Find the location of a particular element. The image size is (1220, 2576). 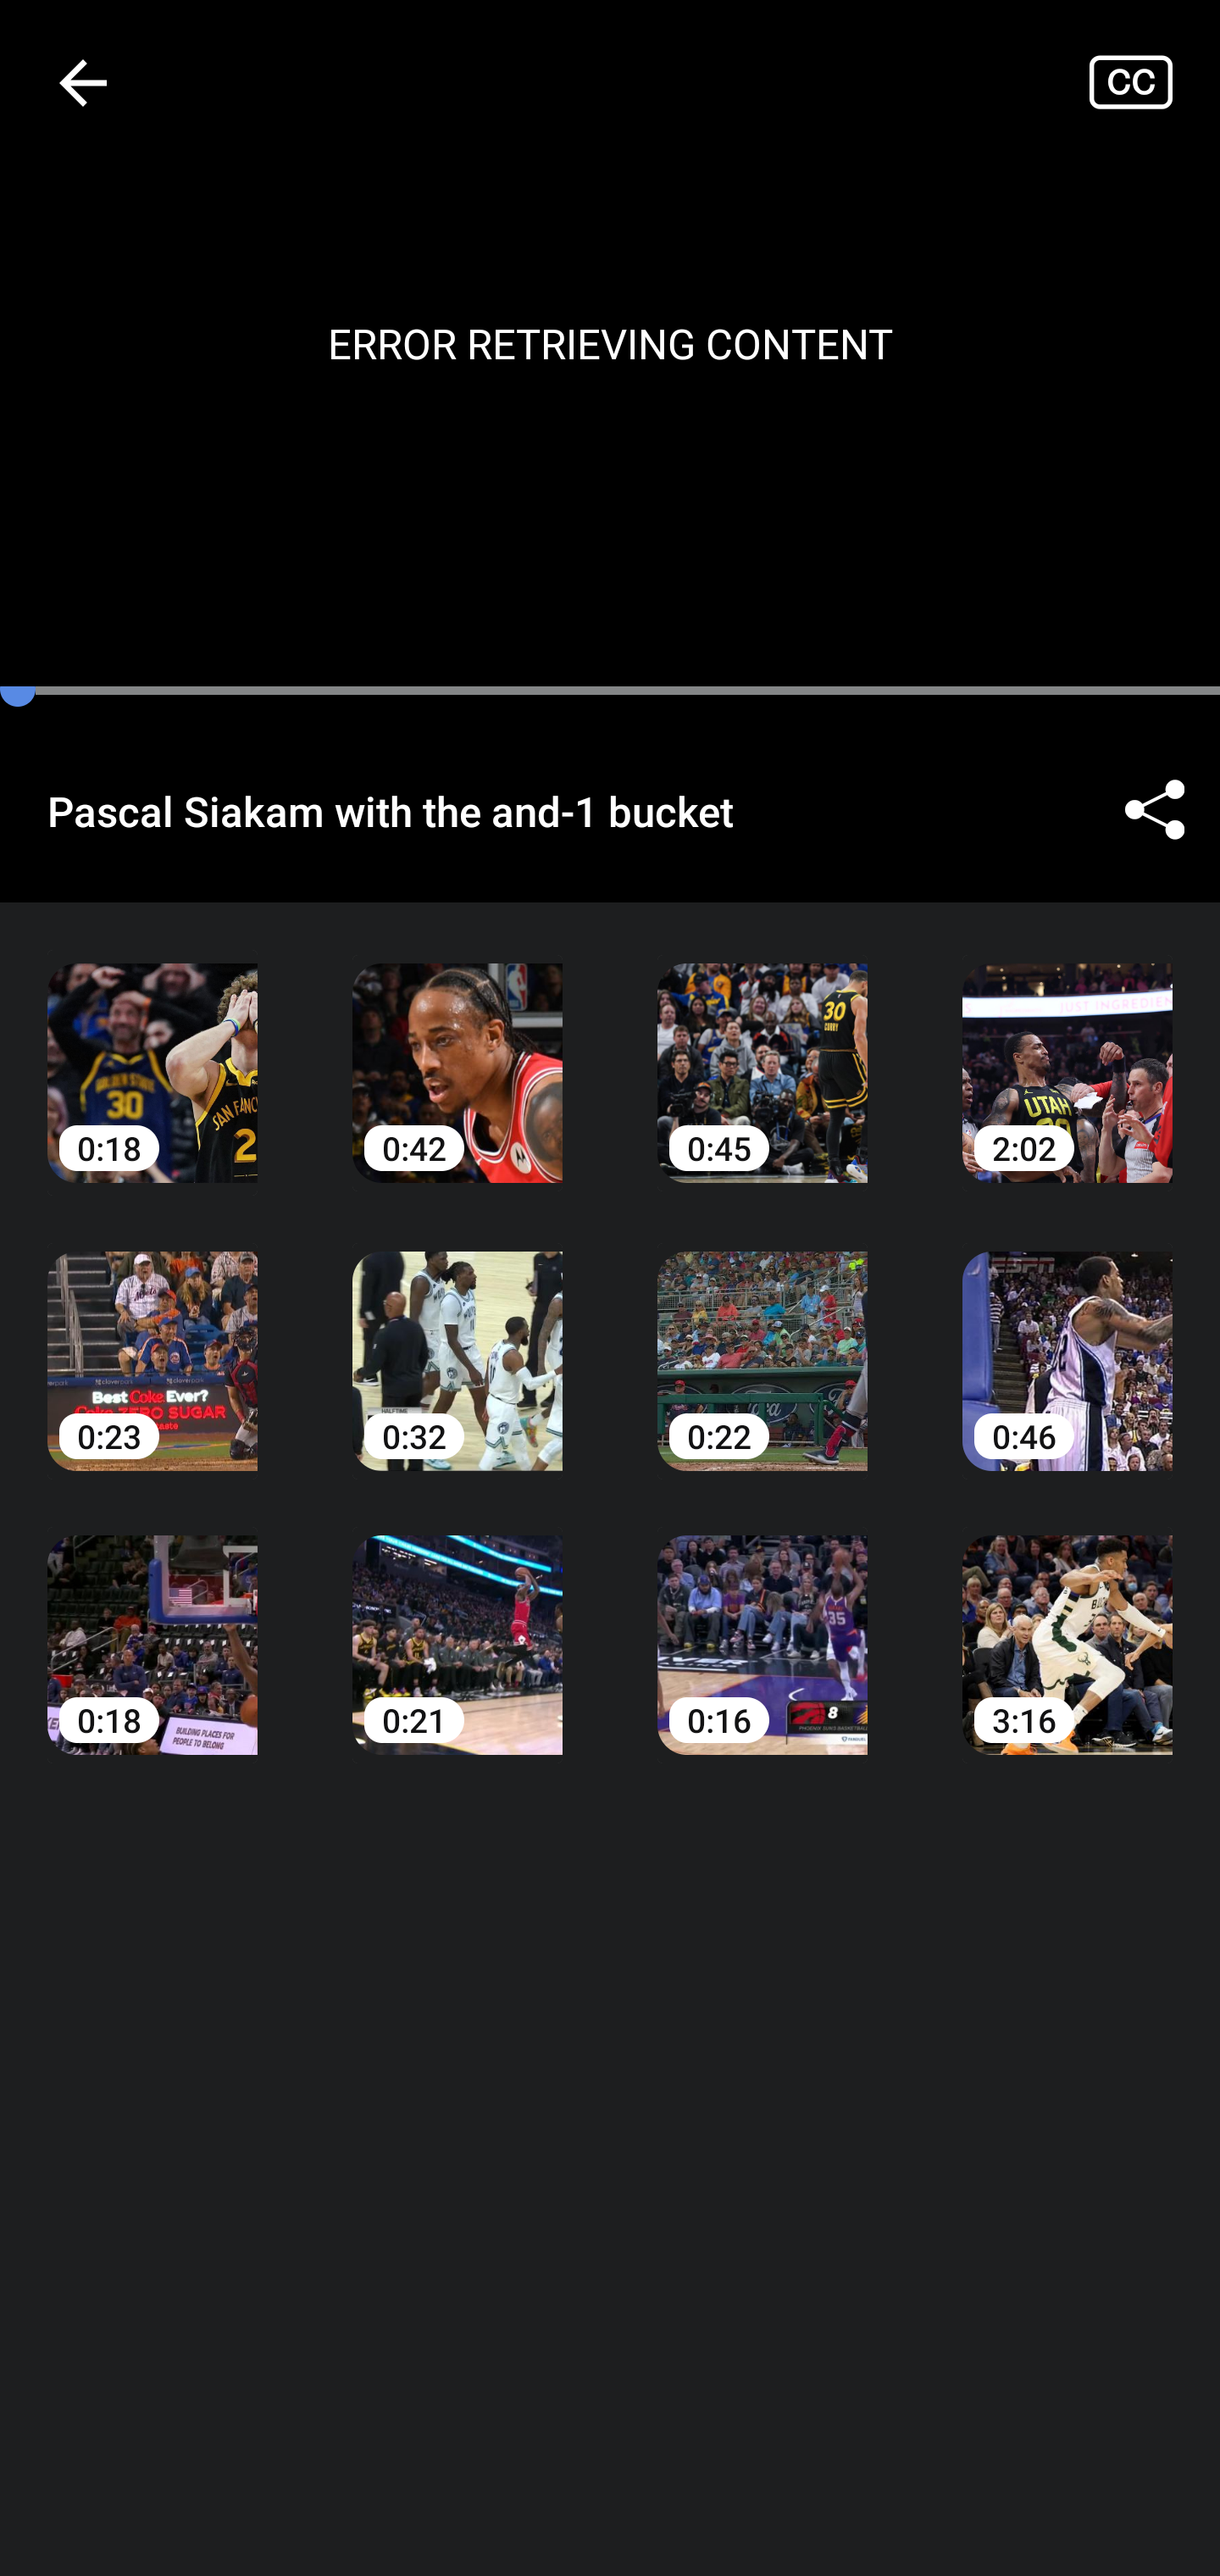

0:22 is located at coordinates (762, 1336).